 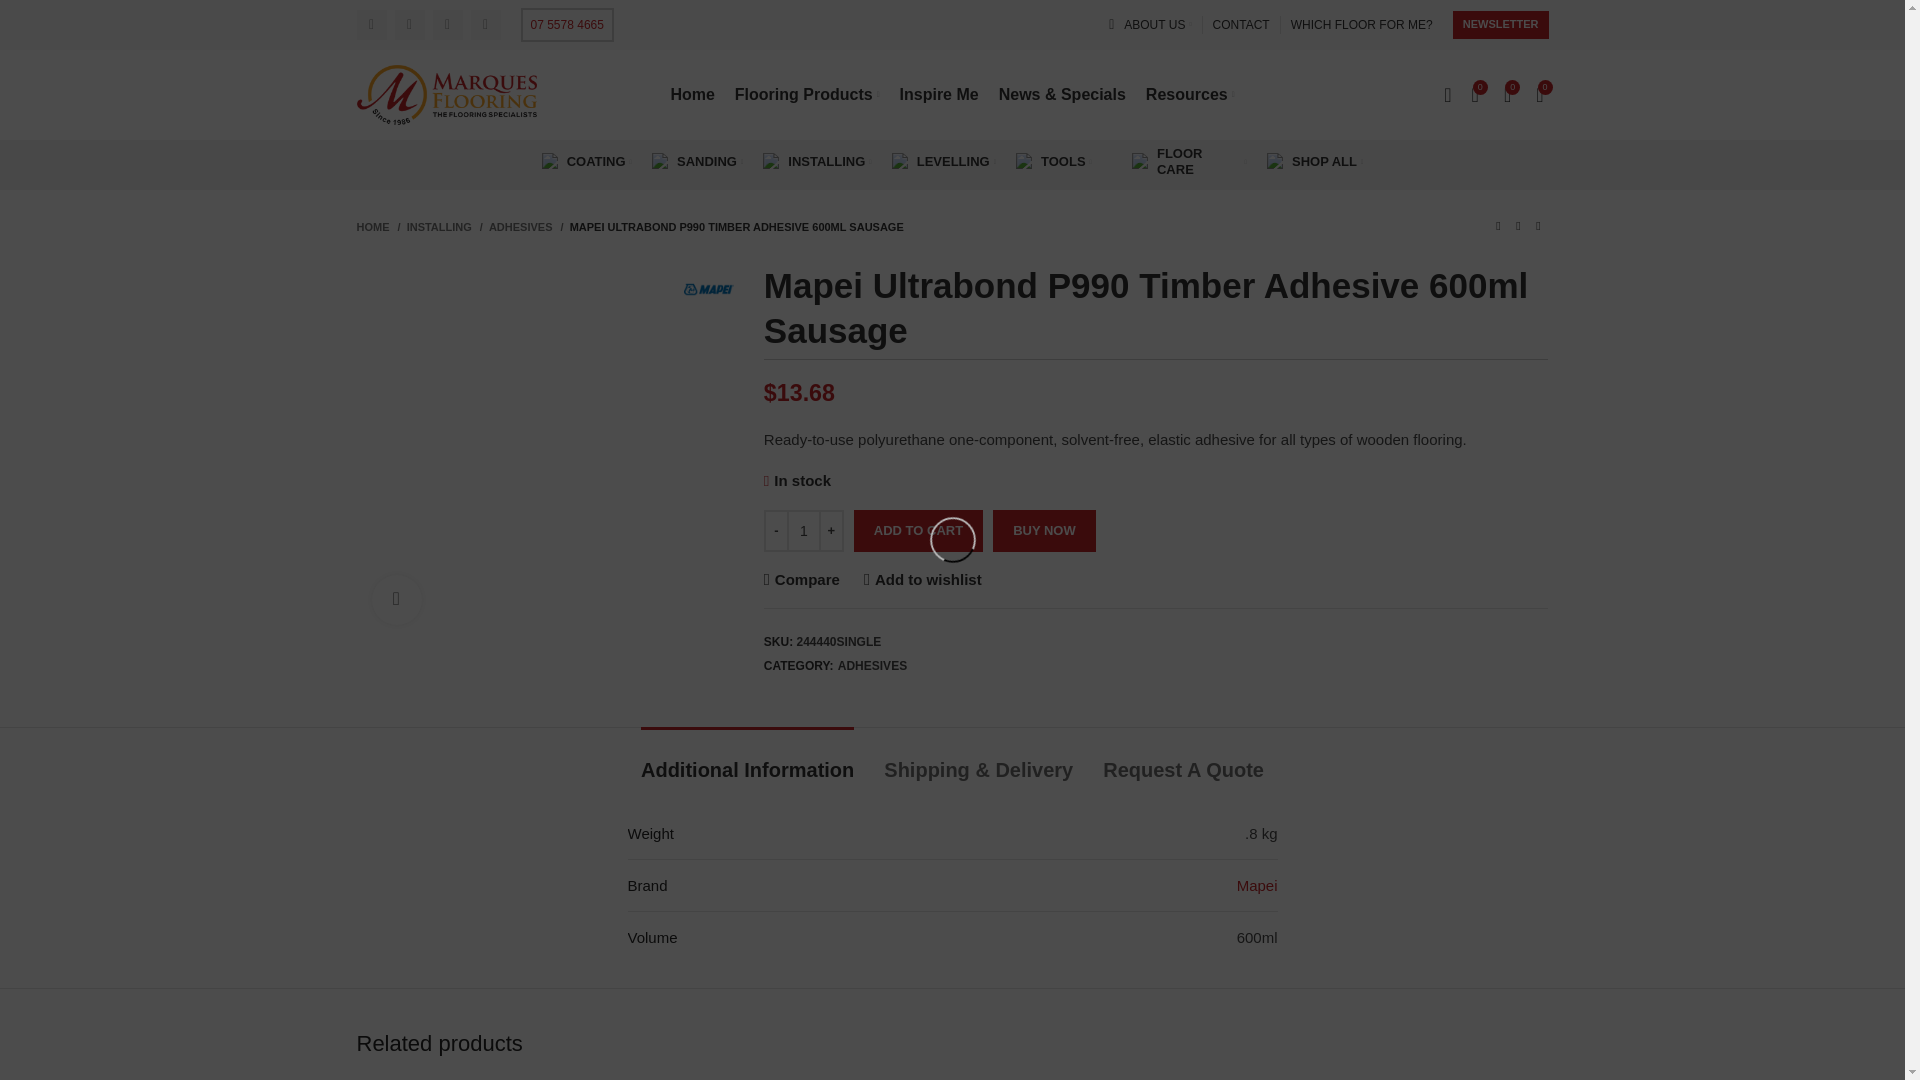 I want to click on levelling, so click(x=901, y=162).